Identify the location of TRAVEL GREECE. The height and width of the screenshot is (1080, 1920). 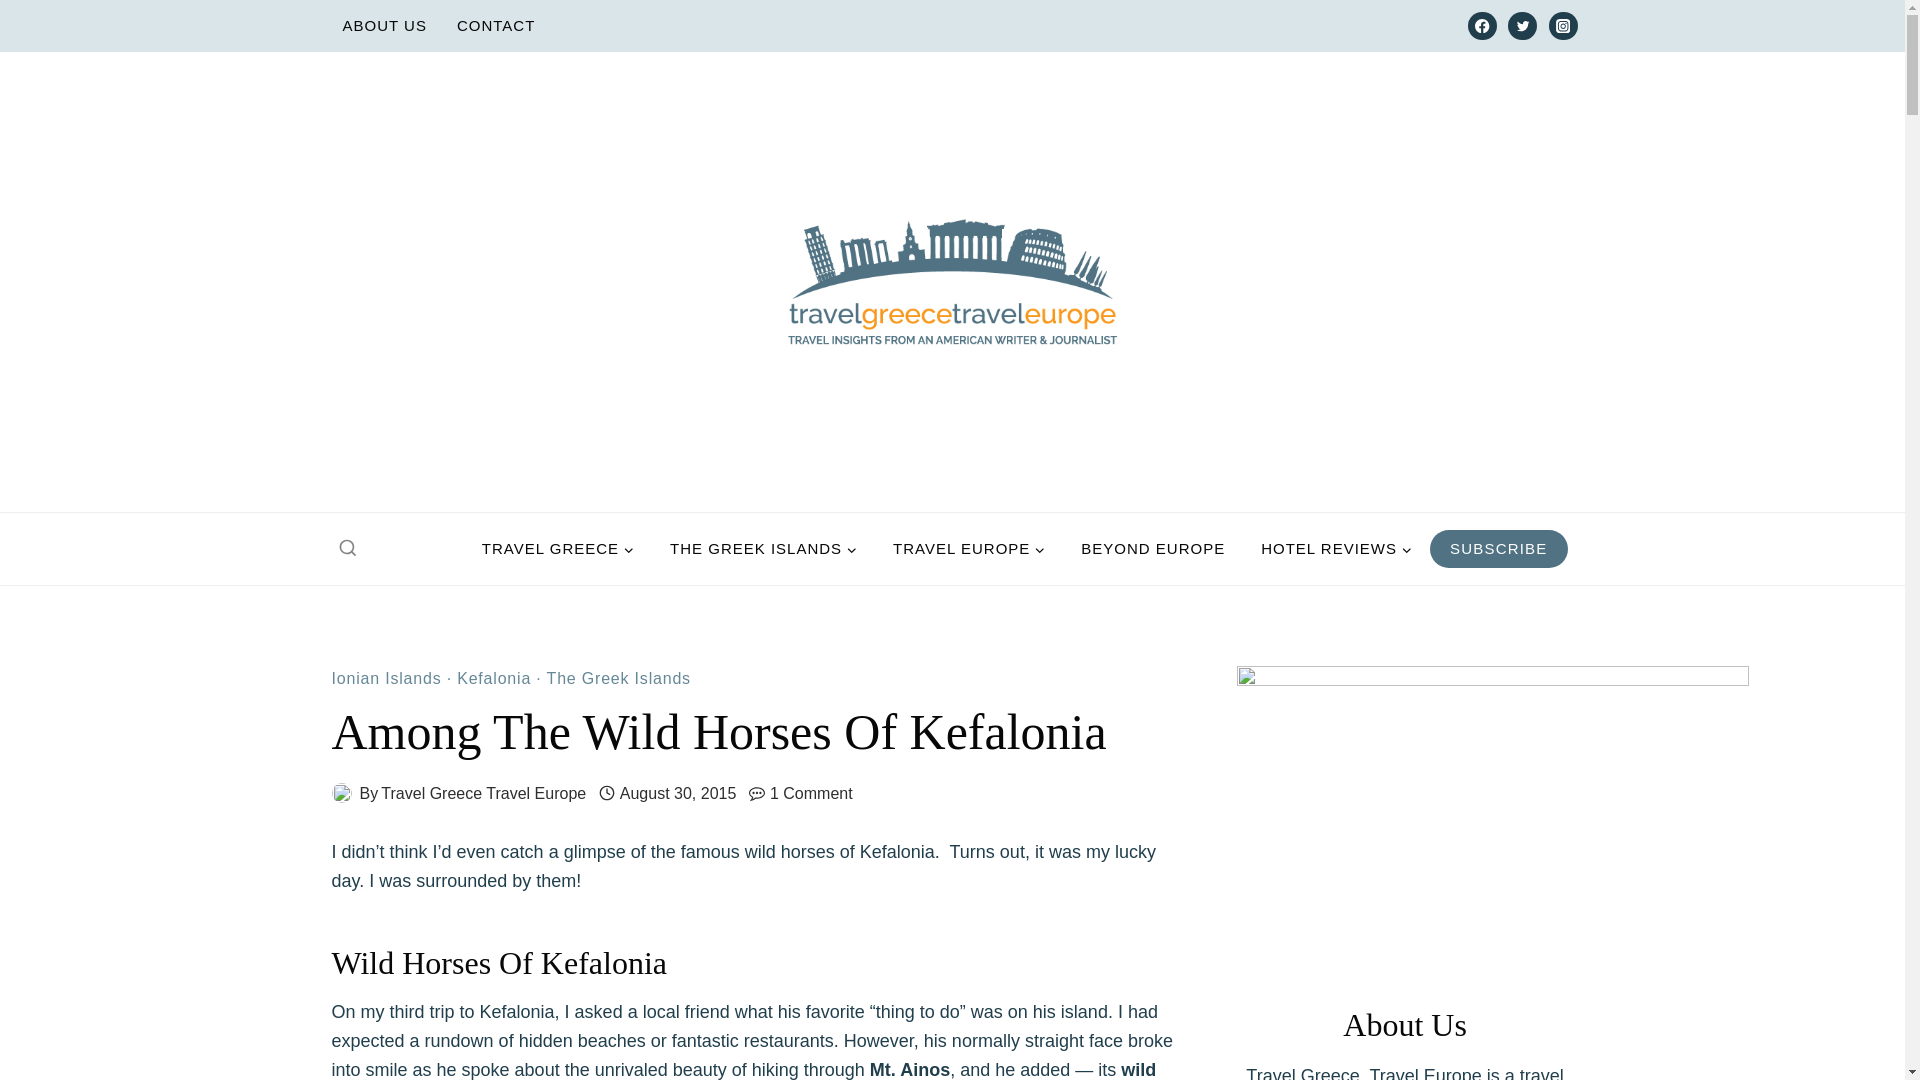
(558, 549).